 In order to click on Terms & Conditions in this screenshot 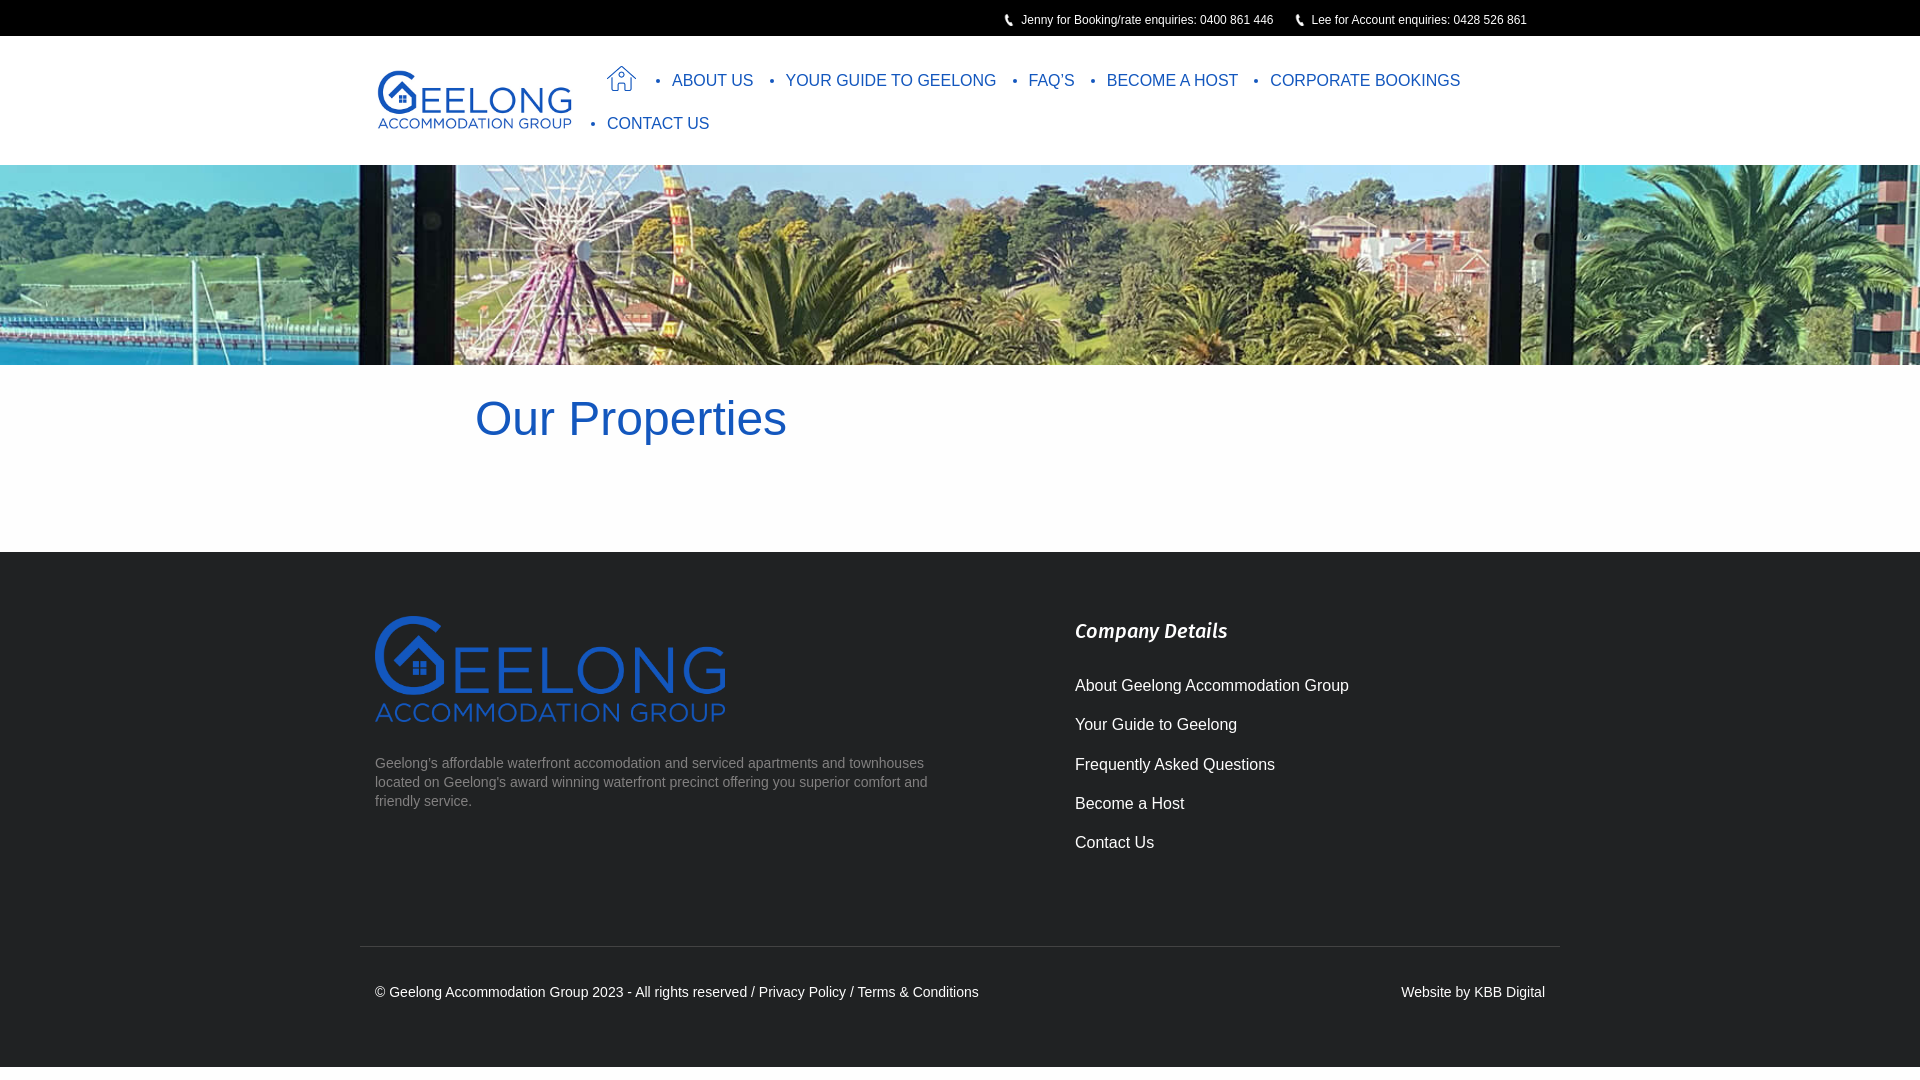, I will do `click(918, 992)`.